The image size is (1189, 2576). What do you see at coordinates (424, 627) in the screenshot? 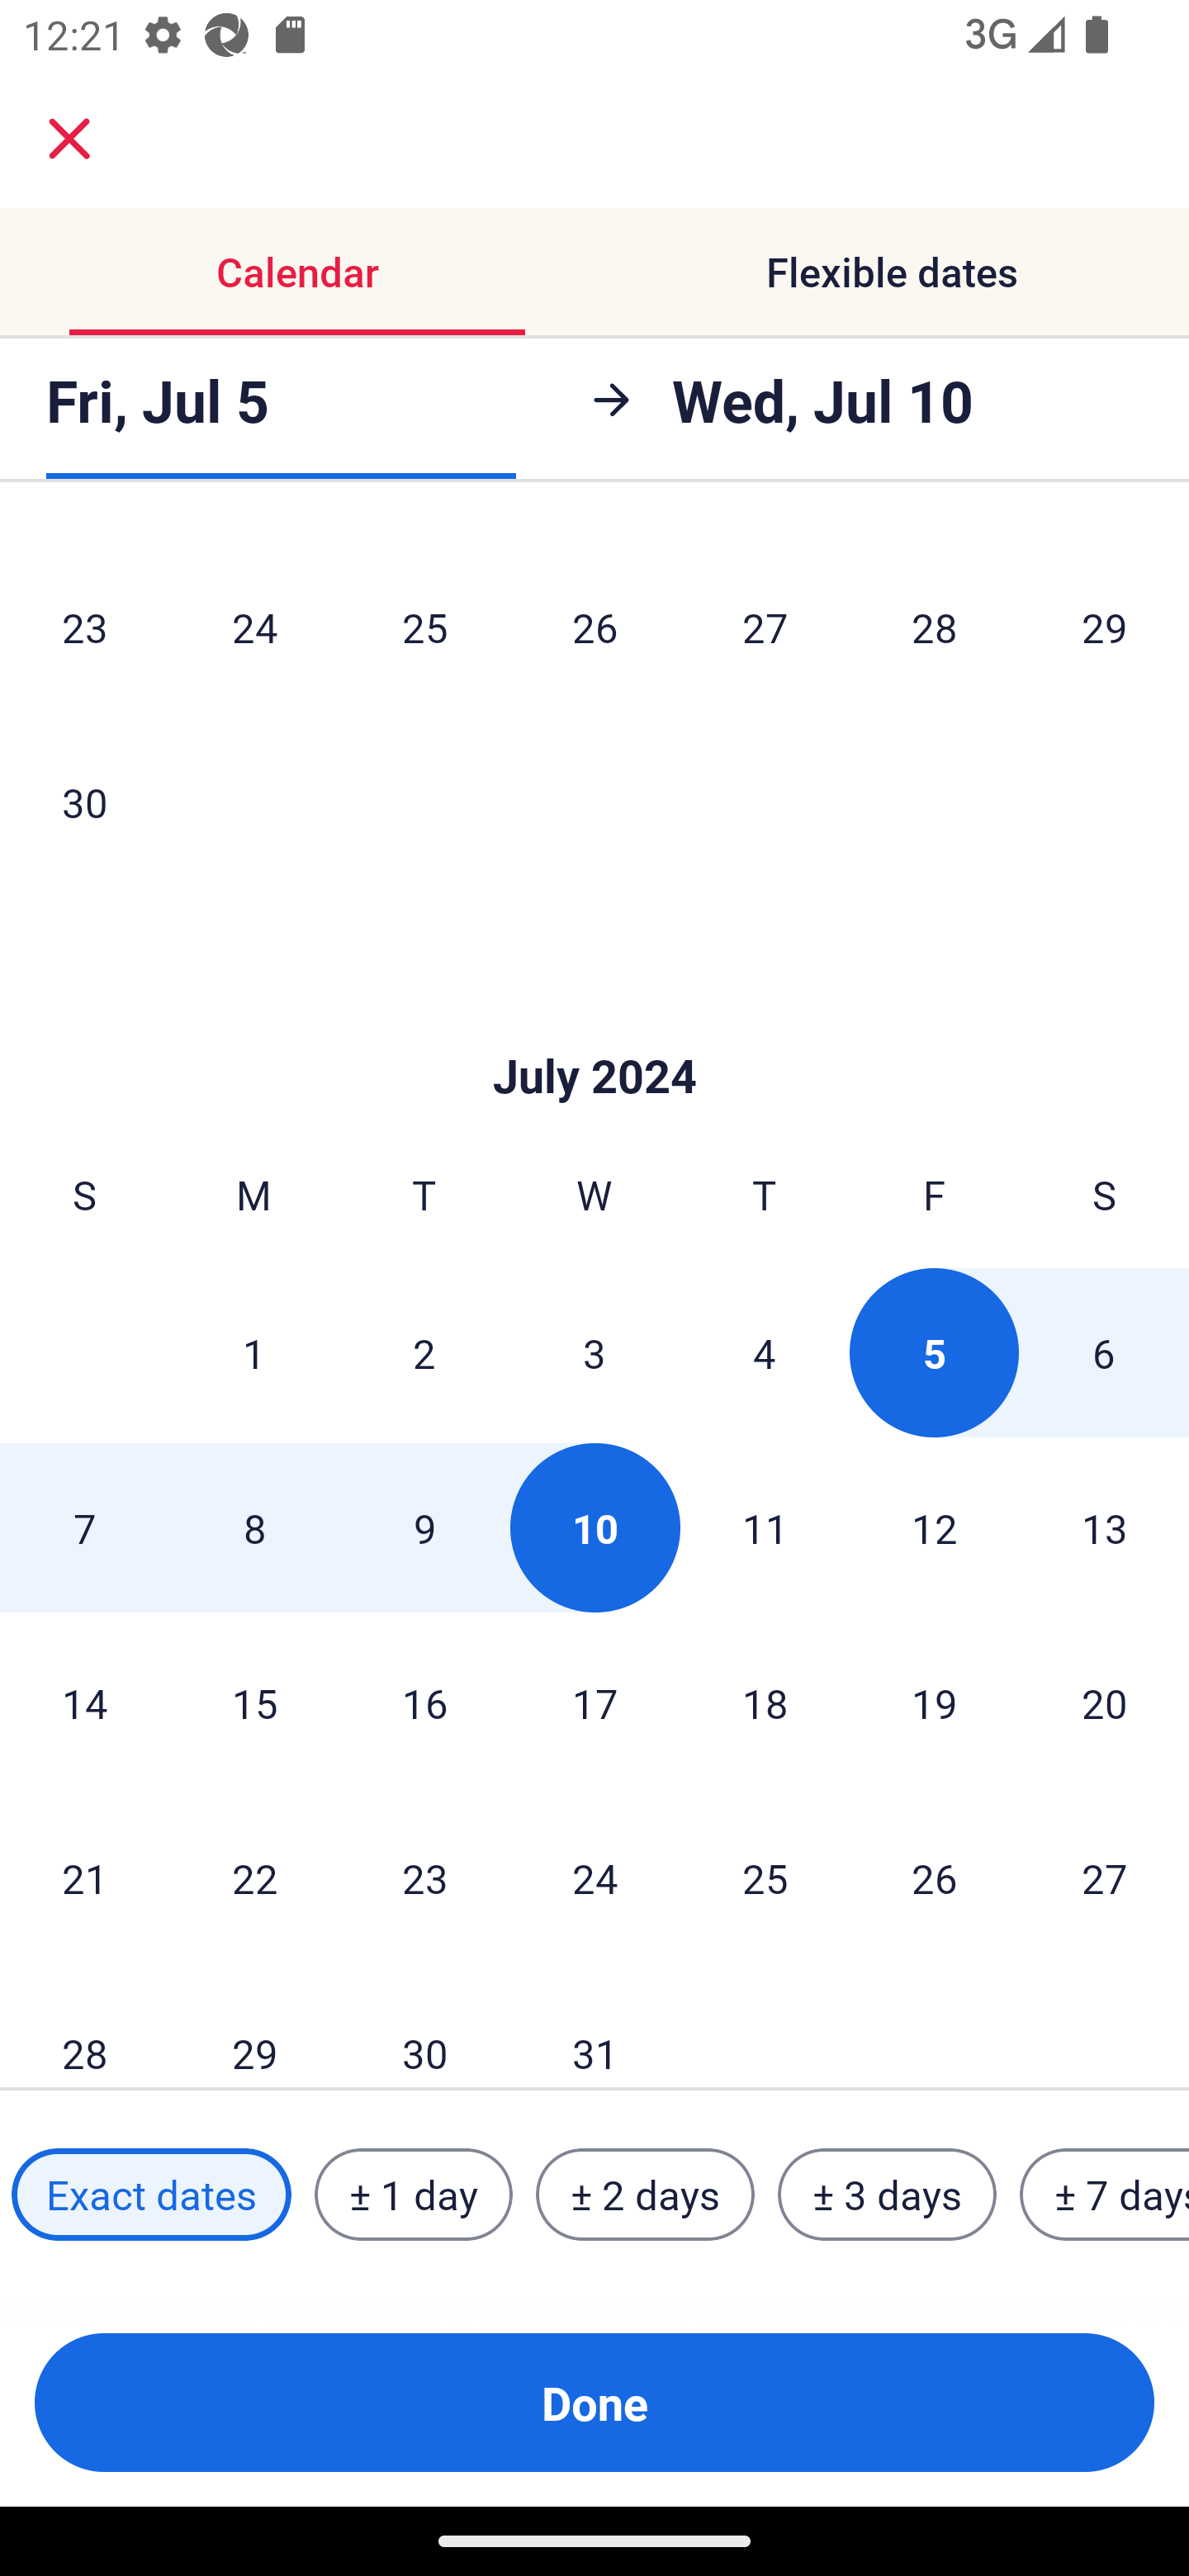
I see `25 Tuesday, June 25, 2024` at bounding box center [424, 627].